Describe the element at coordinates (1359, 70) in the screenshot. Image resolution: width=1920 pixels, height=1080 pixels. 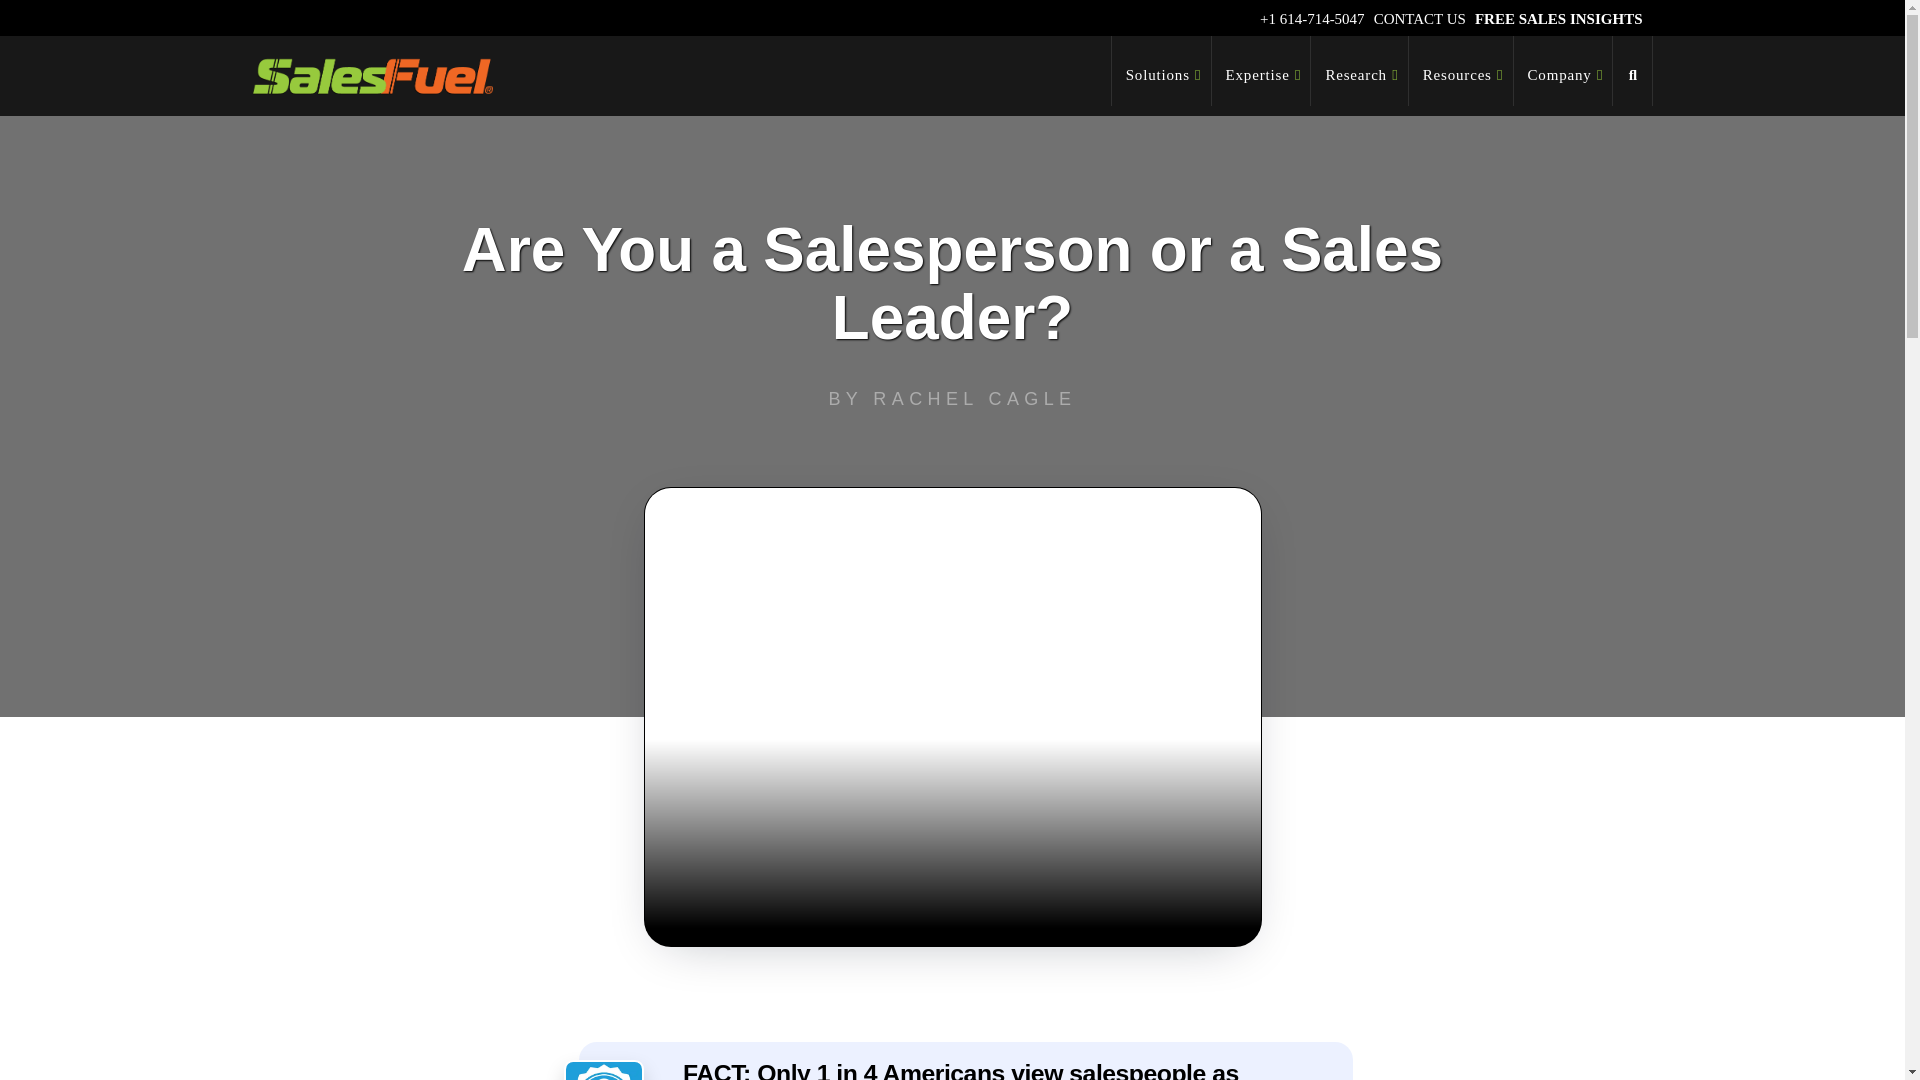
I see `Research` at that location.